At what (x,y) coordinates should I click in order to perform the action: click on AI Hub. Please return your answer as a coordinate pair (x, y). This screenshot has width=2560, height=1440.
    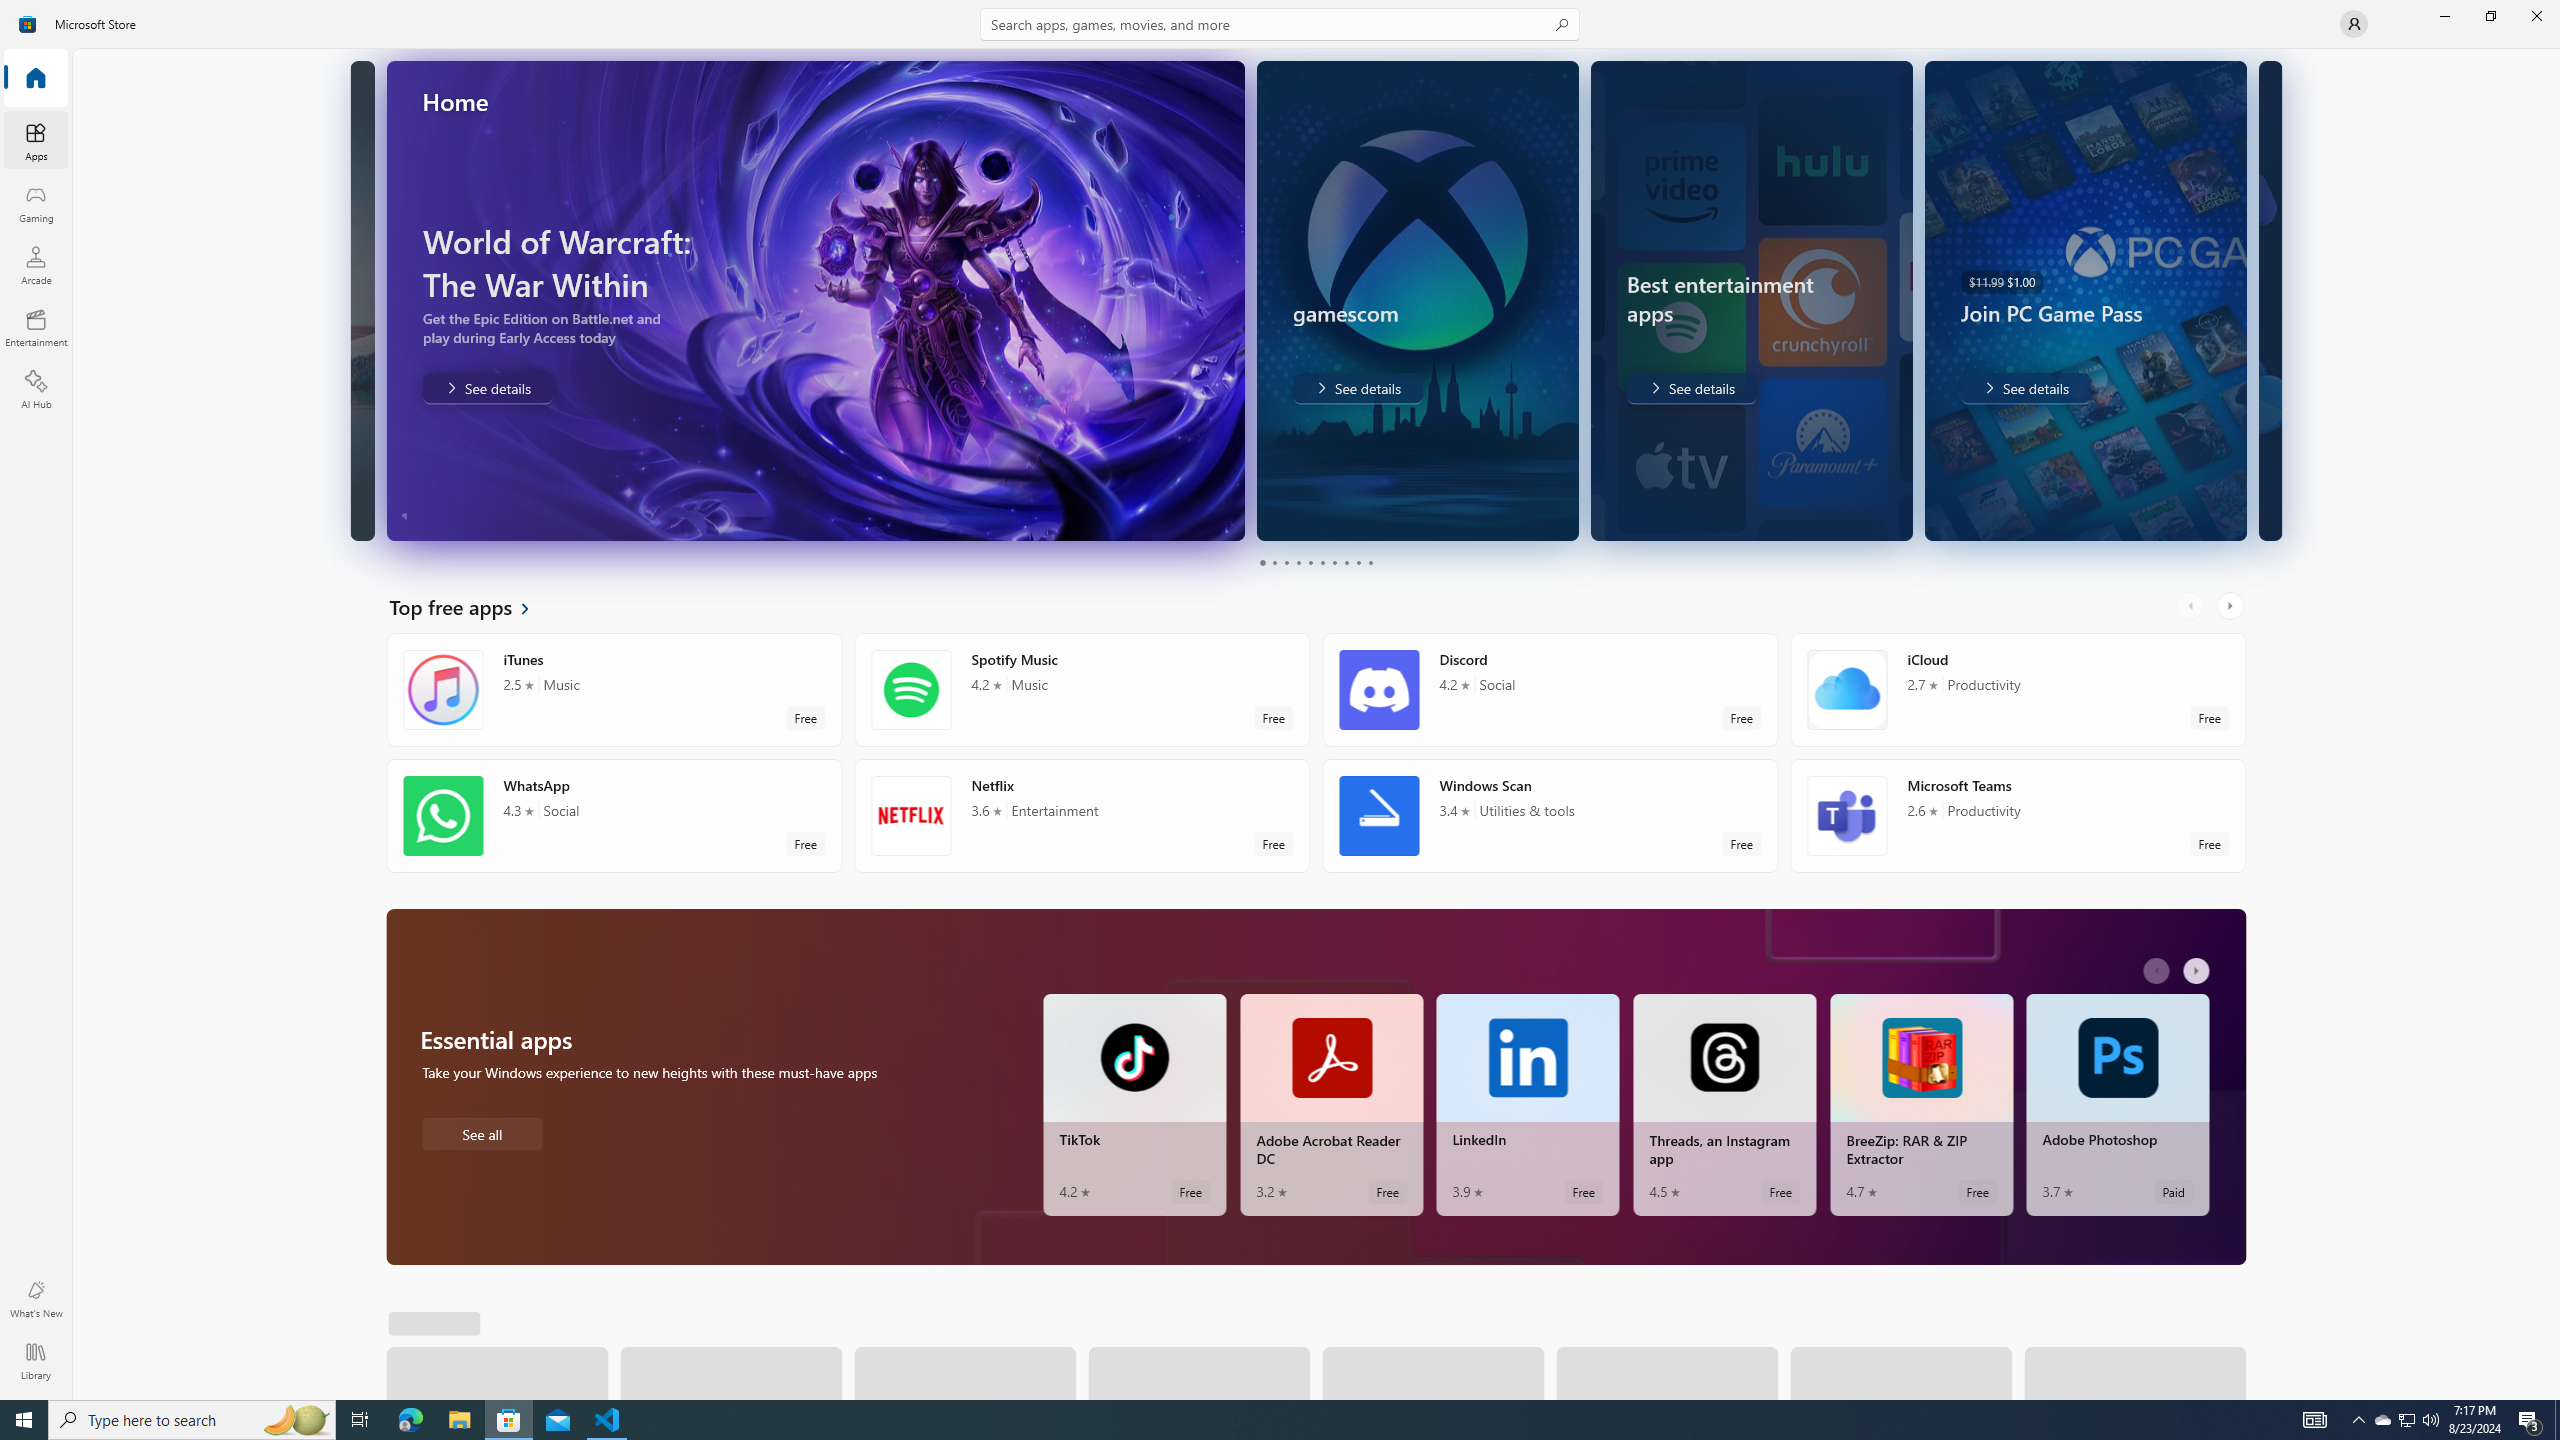
    Looking at the image, I should click on (36, 389).